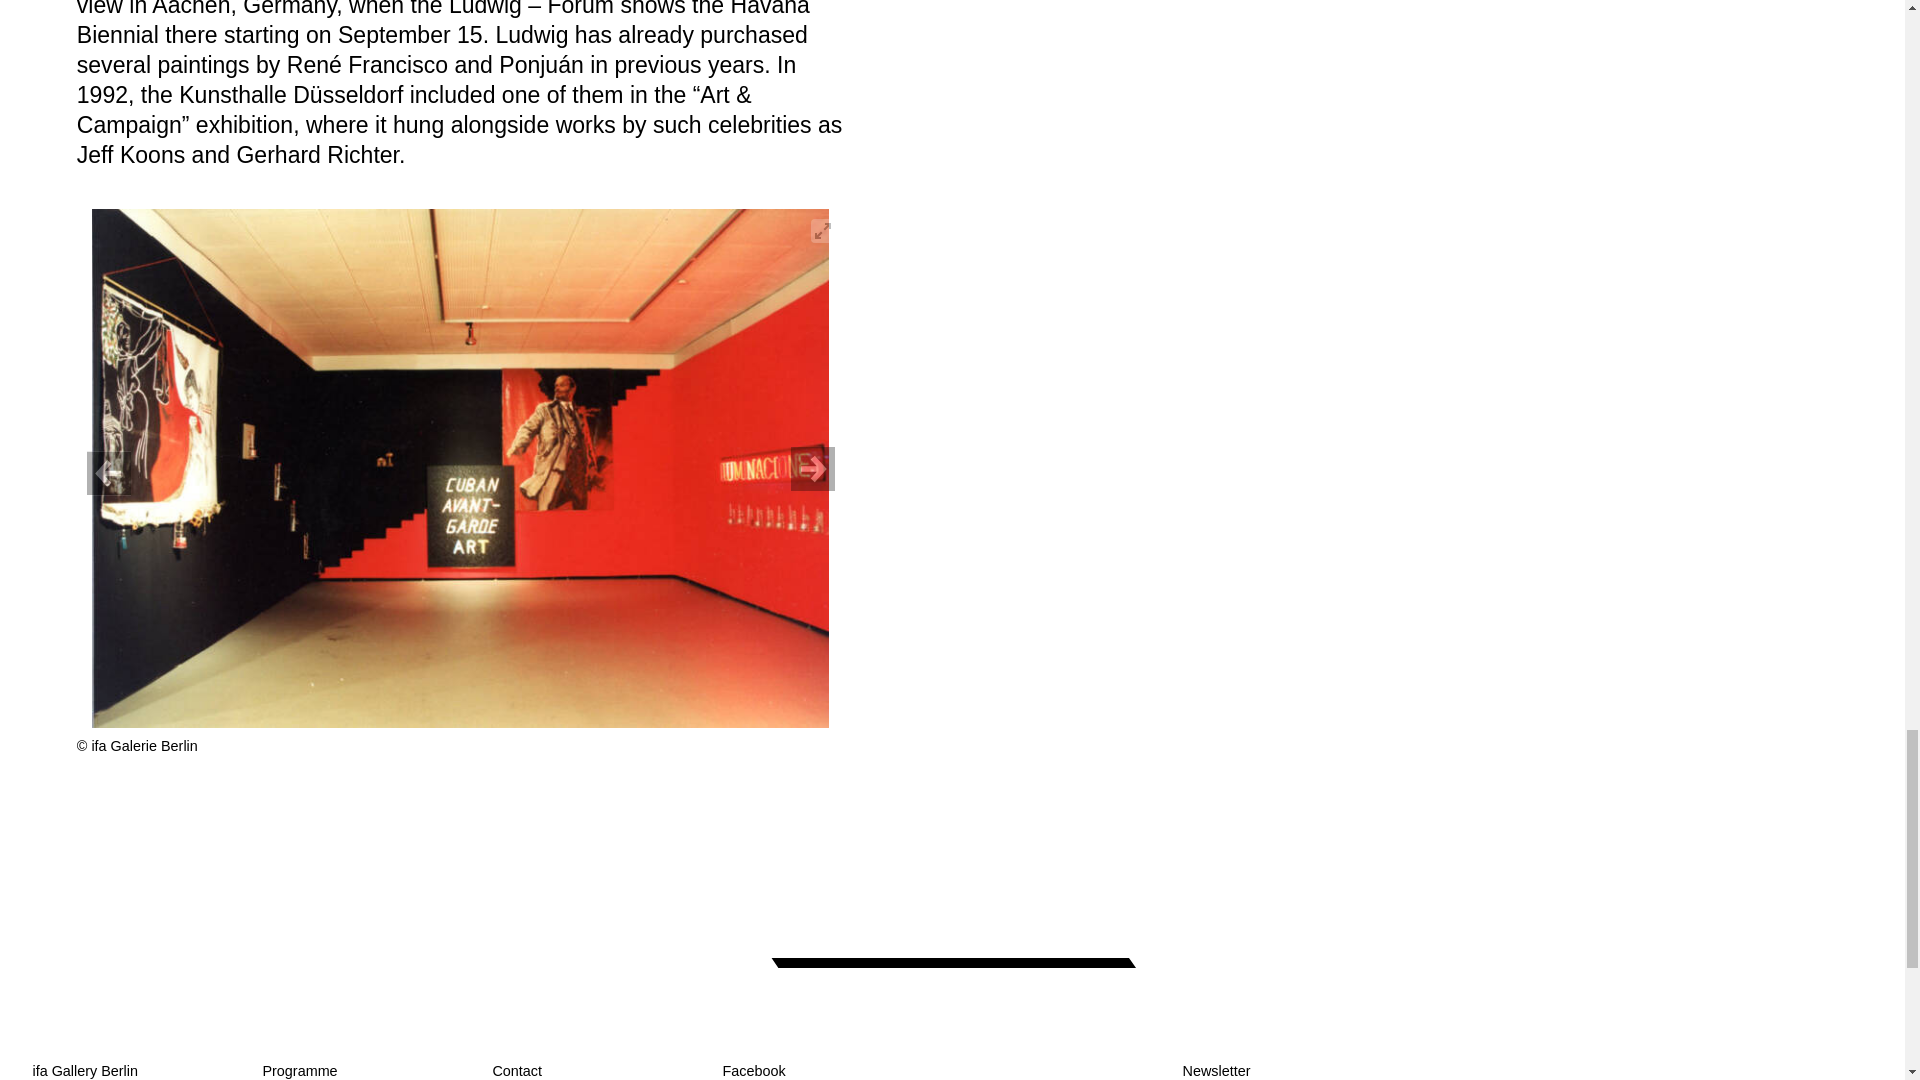 The height and width of the screenshot is (1080, 1920). I want to click on ifa Gallery Berlin, so click(85, 1070).